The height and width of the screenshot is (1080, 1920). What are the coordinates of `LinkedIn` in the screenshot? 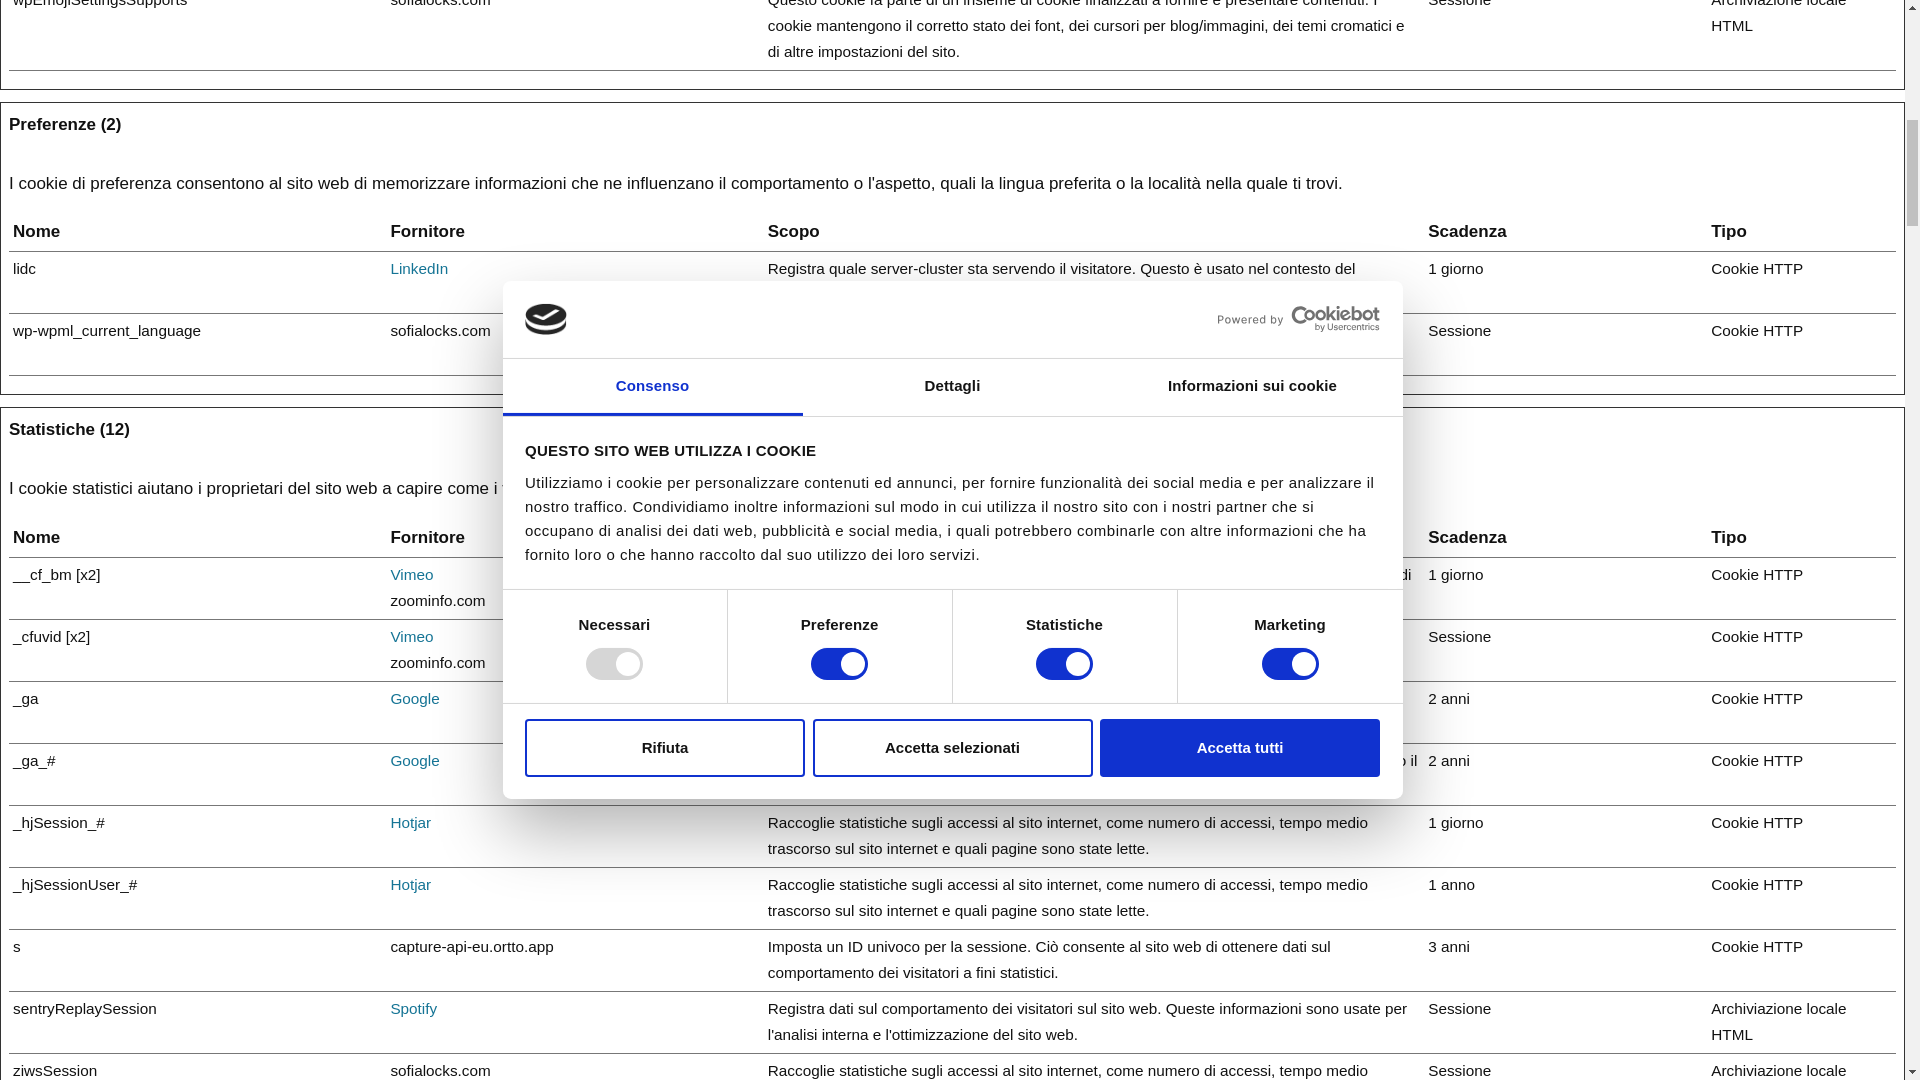 It's located at (418, 268).